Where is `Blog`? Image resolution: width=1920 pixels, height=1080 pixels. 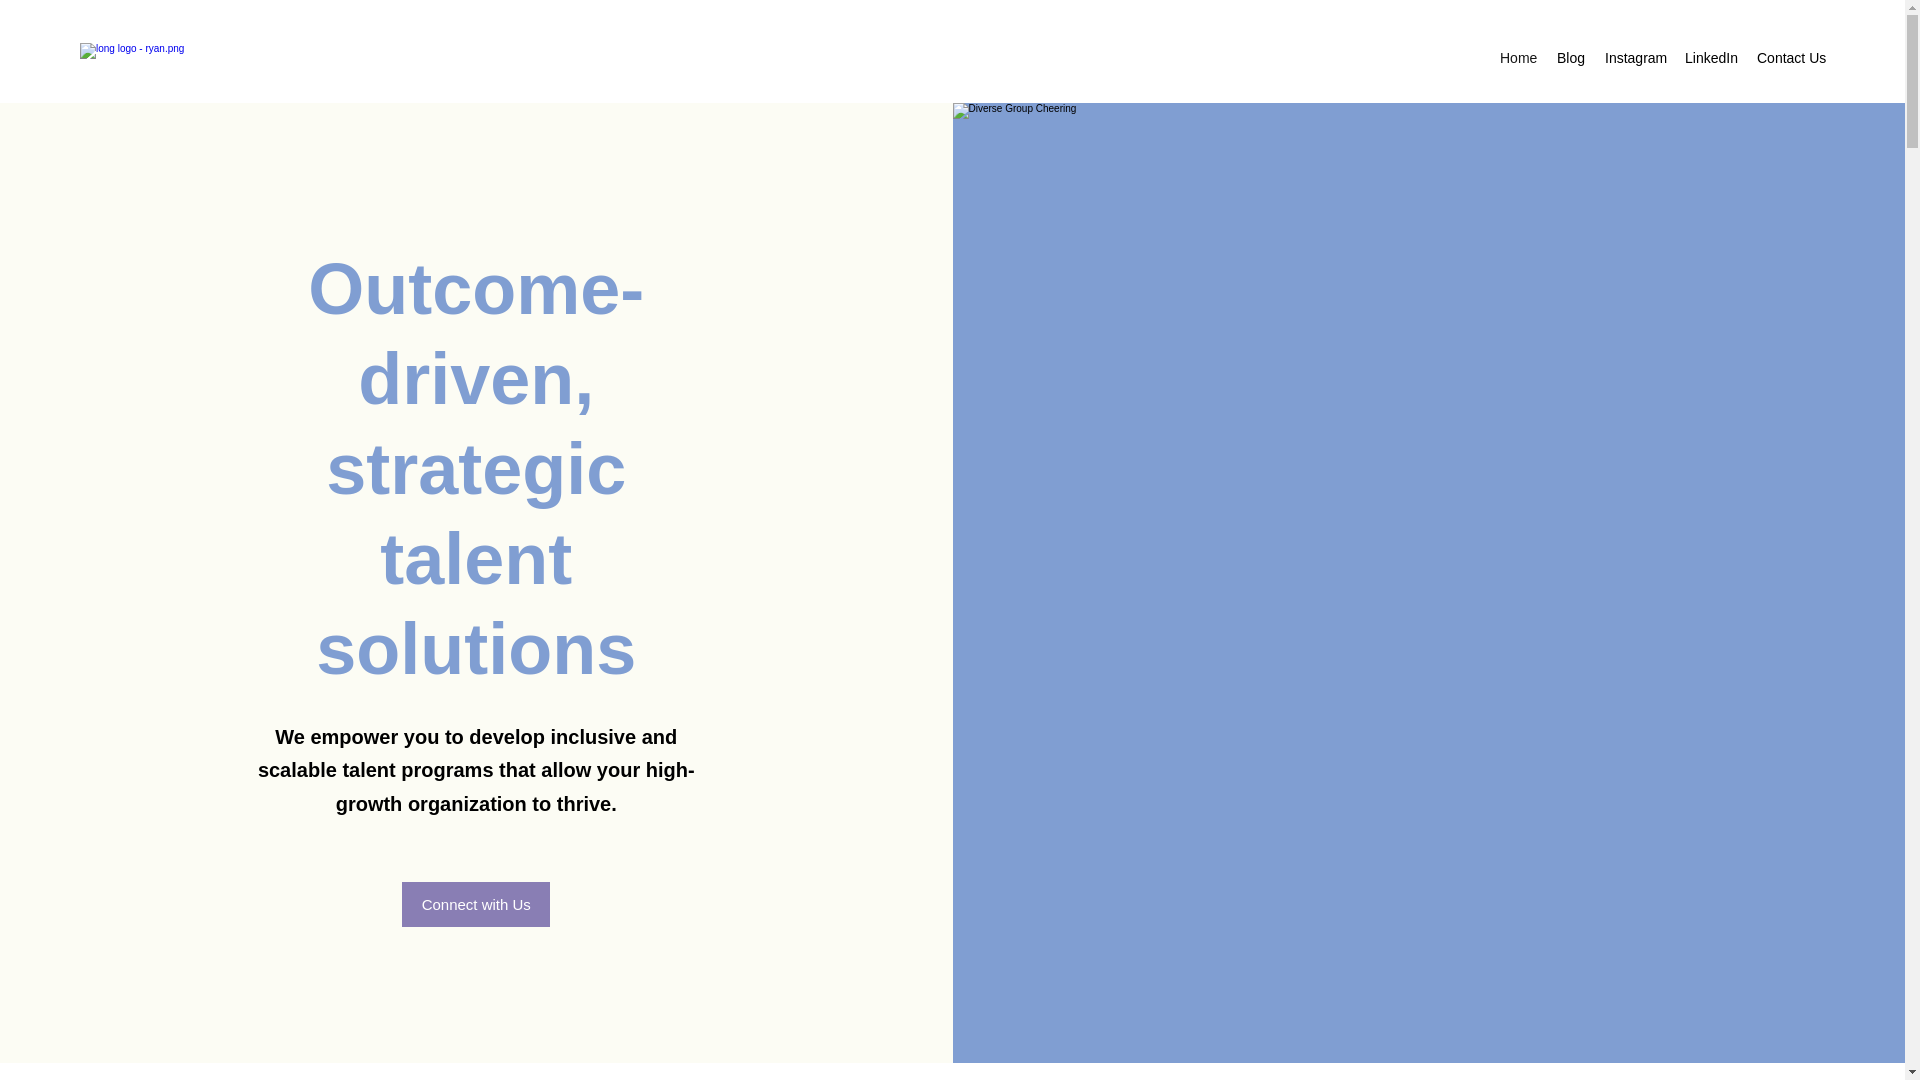
Blog is located at coordinates (1571, 58).